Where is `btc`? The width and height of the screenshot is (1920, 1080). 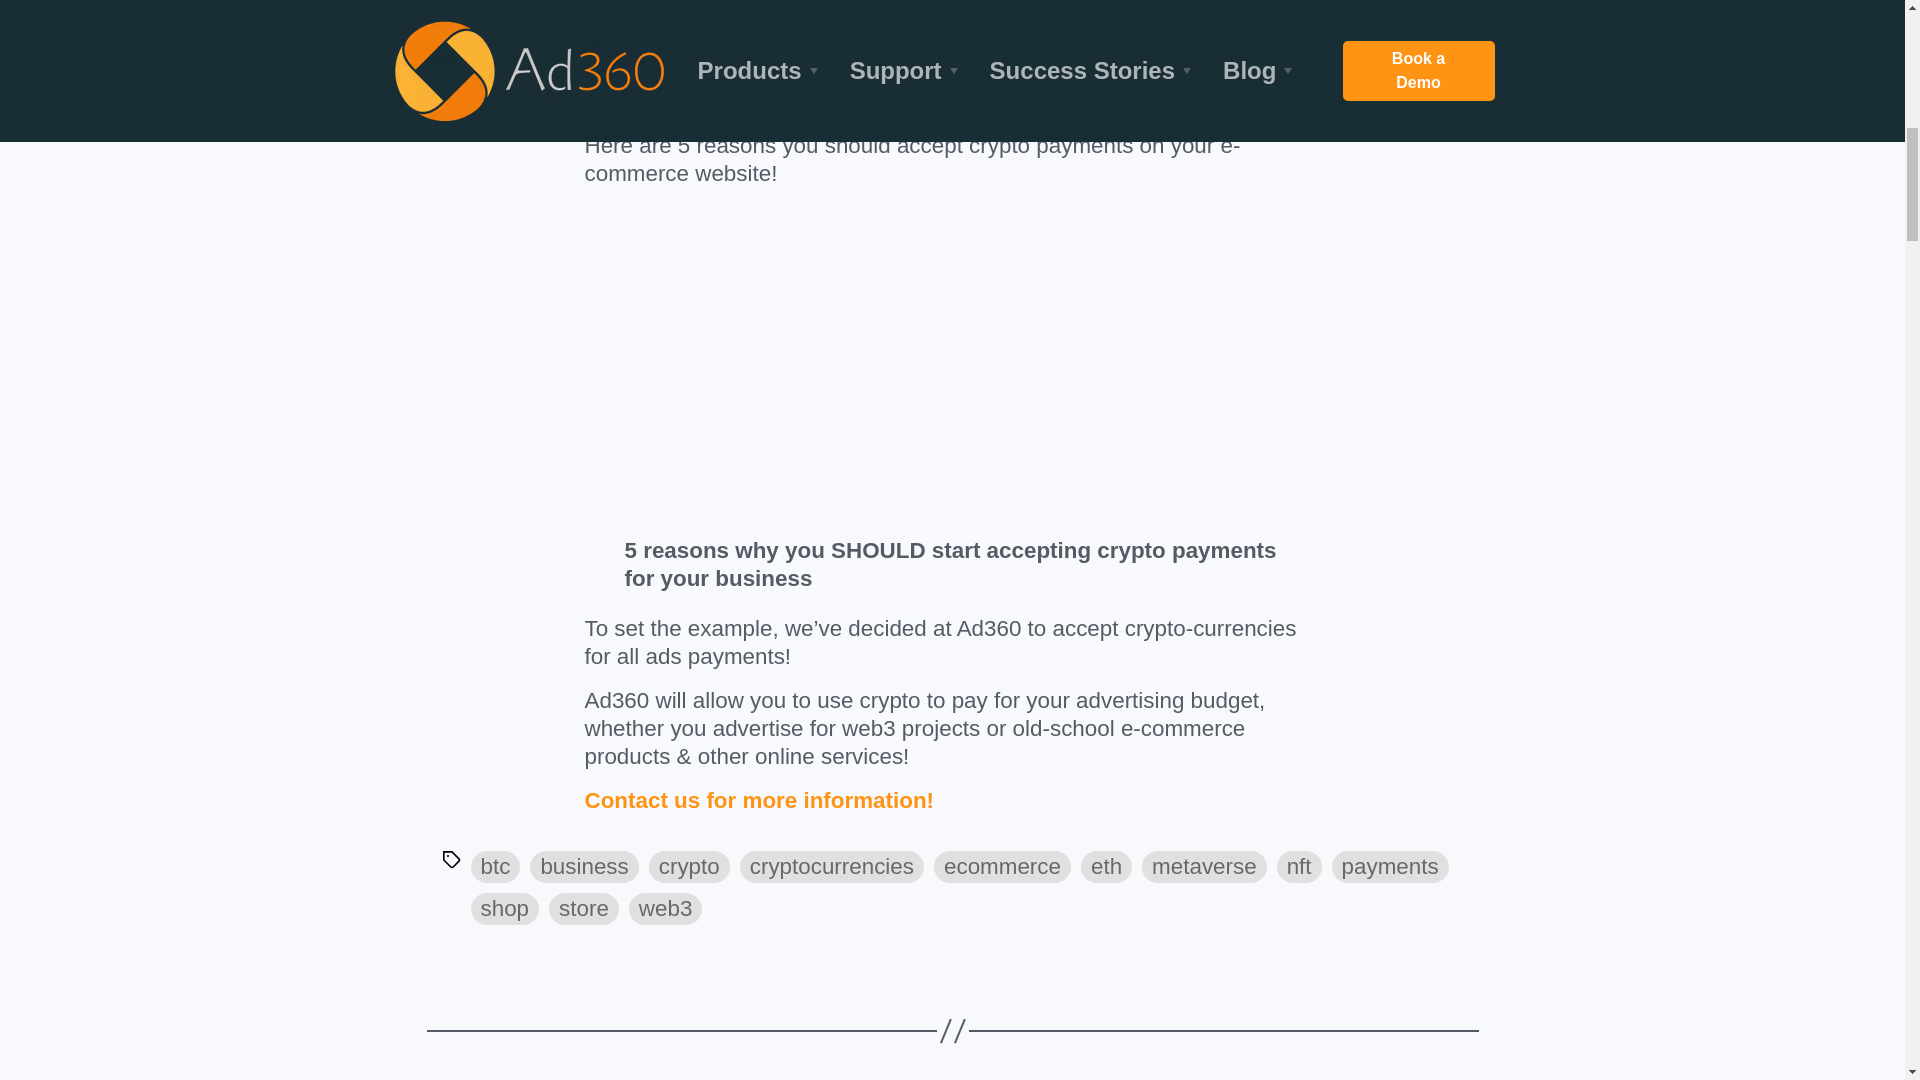
btc is located at coordinates (495, 867).